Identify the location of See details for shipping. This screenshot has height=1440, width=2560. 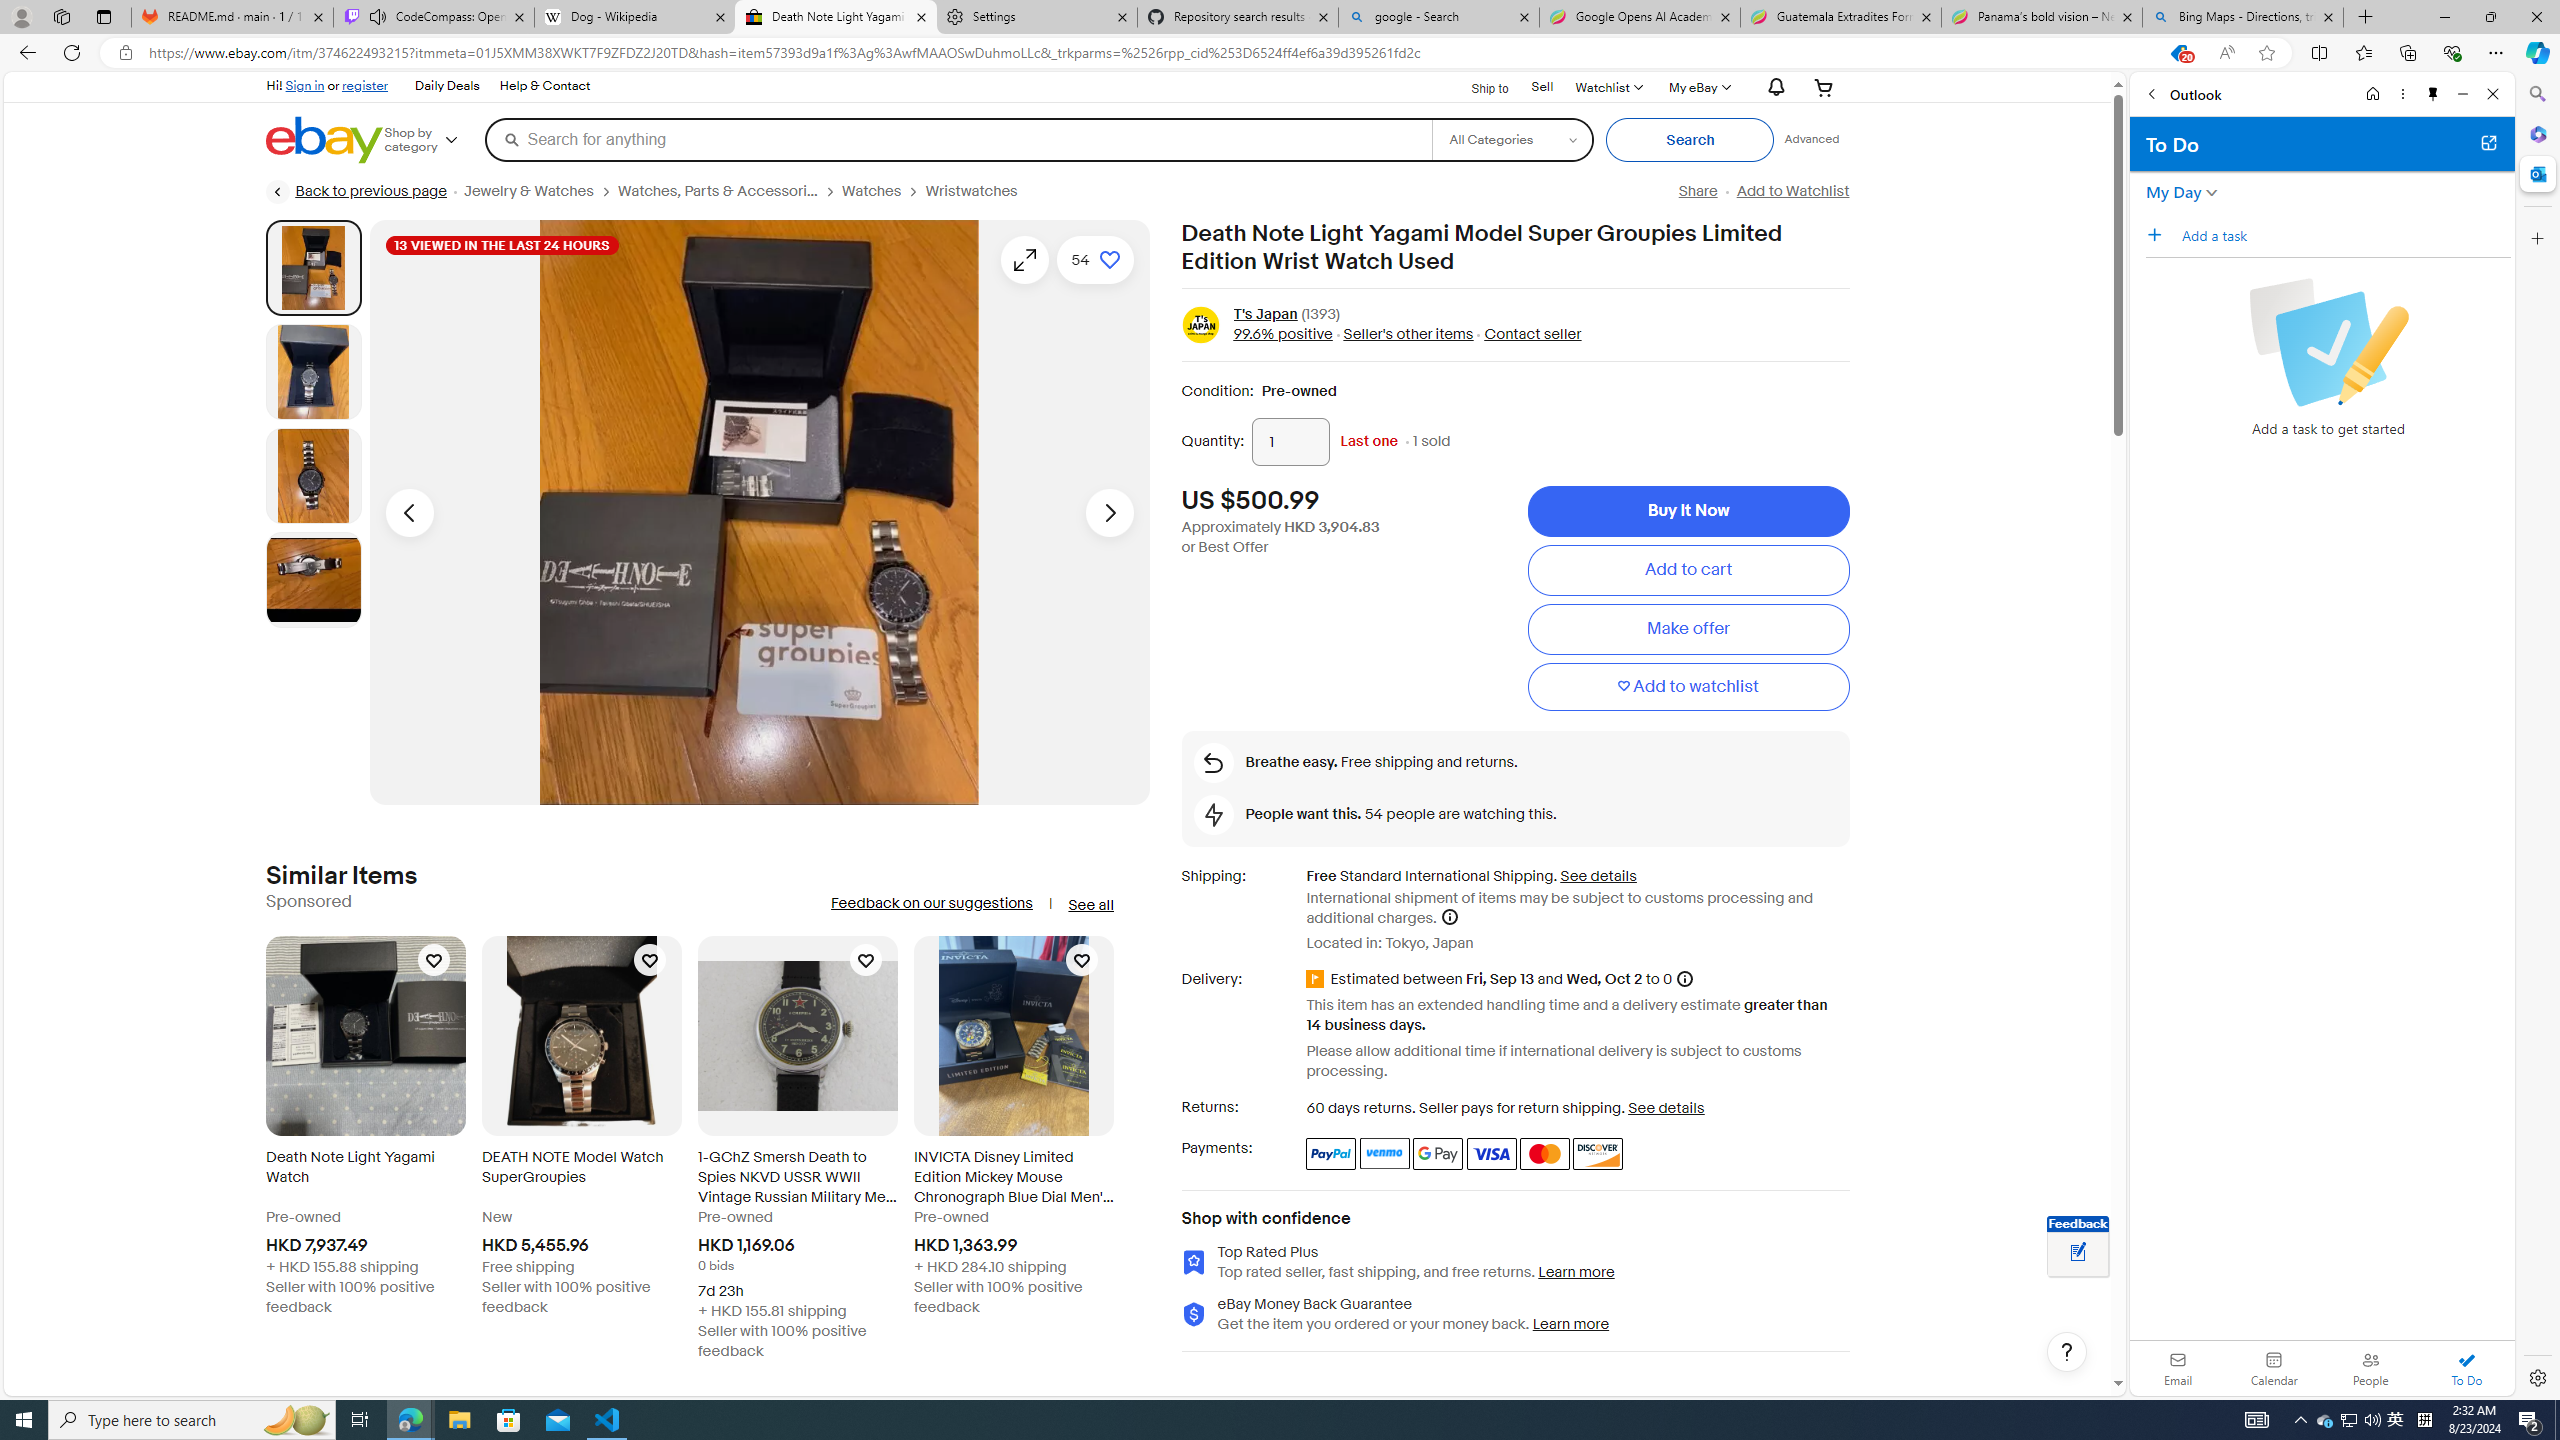
(1597, 875).